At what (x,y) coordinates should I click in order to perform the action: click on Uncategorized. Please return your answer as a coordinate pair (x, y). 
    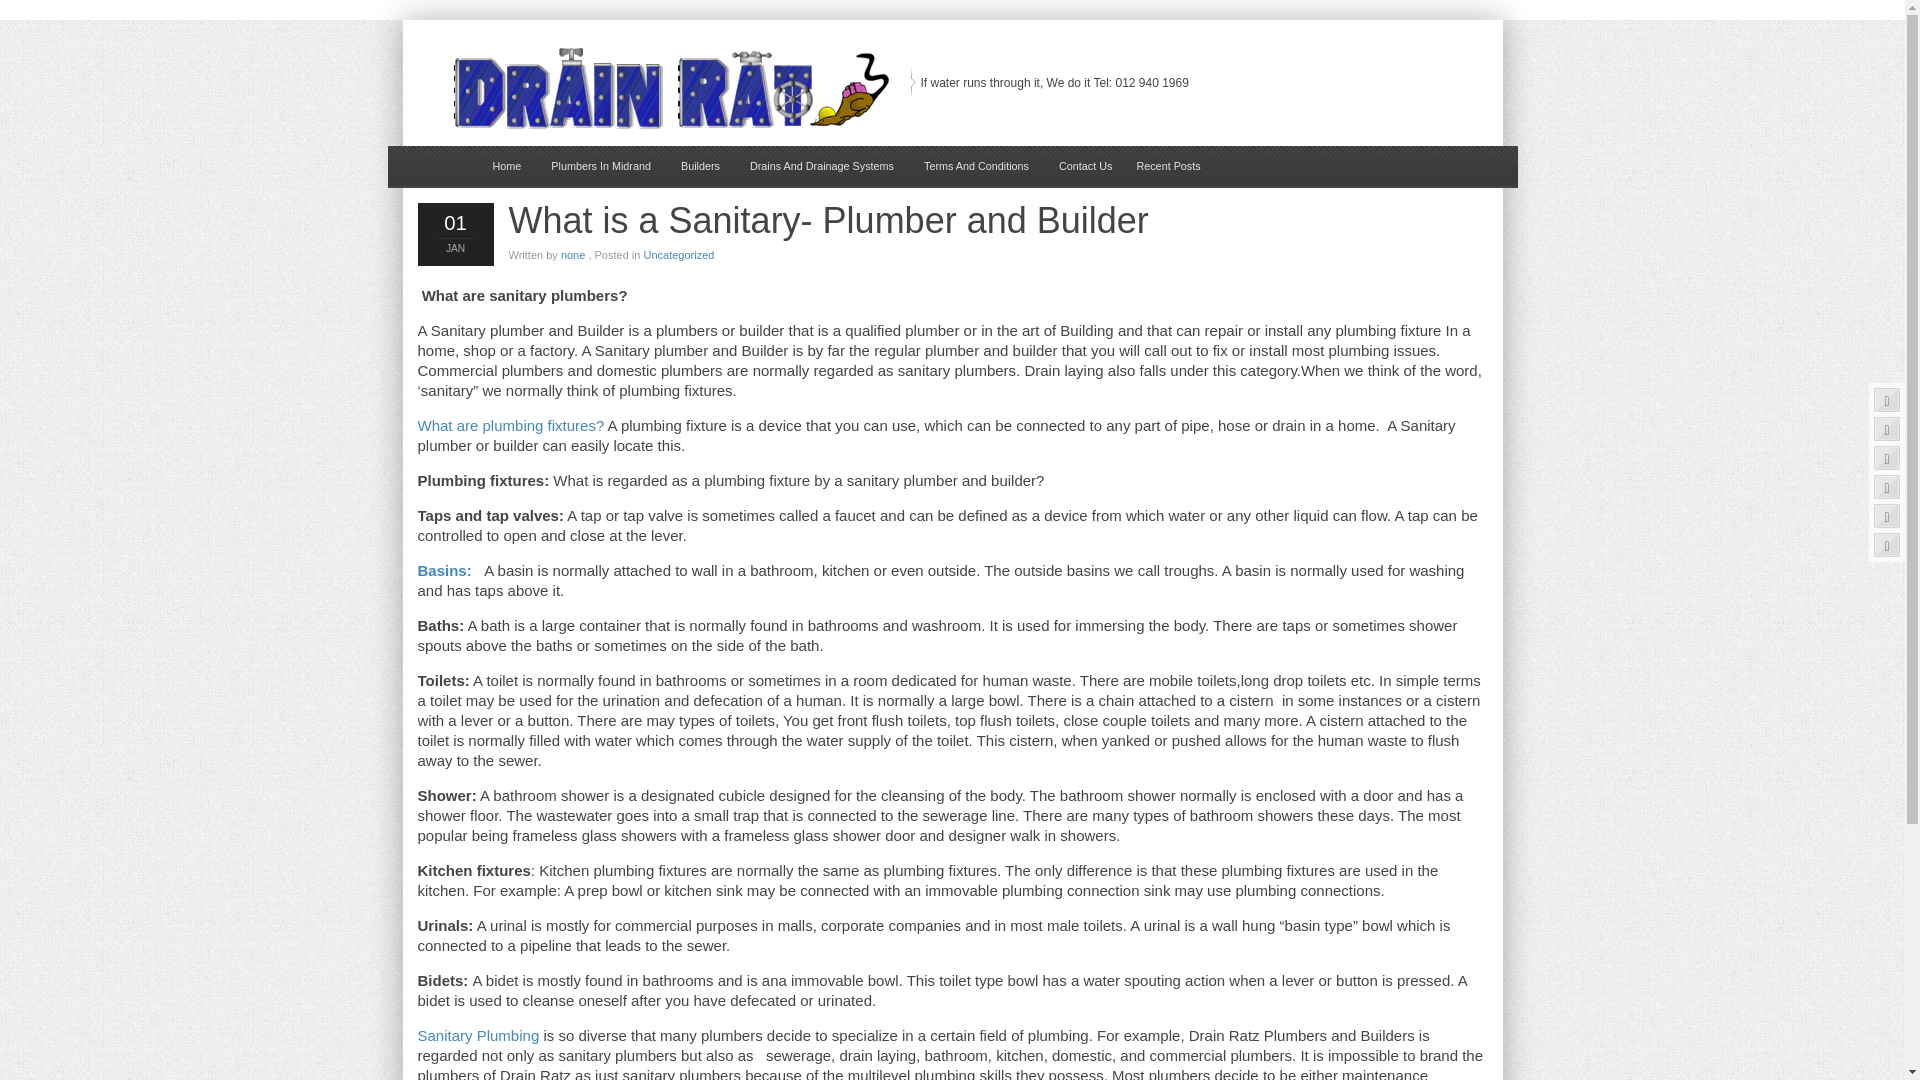
    Looking at the image, I should click on (678, 255).